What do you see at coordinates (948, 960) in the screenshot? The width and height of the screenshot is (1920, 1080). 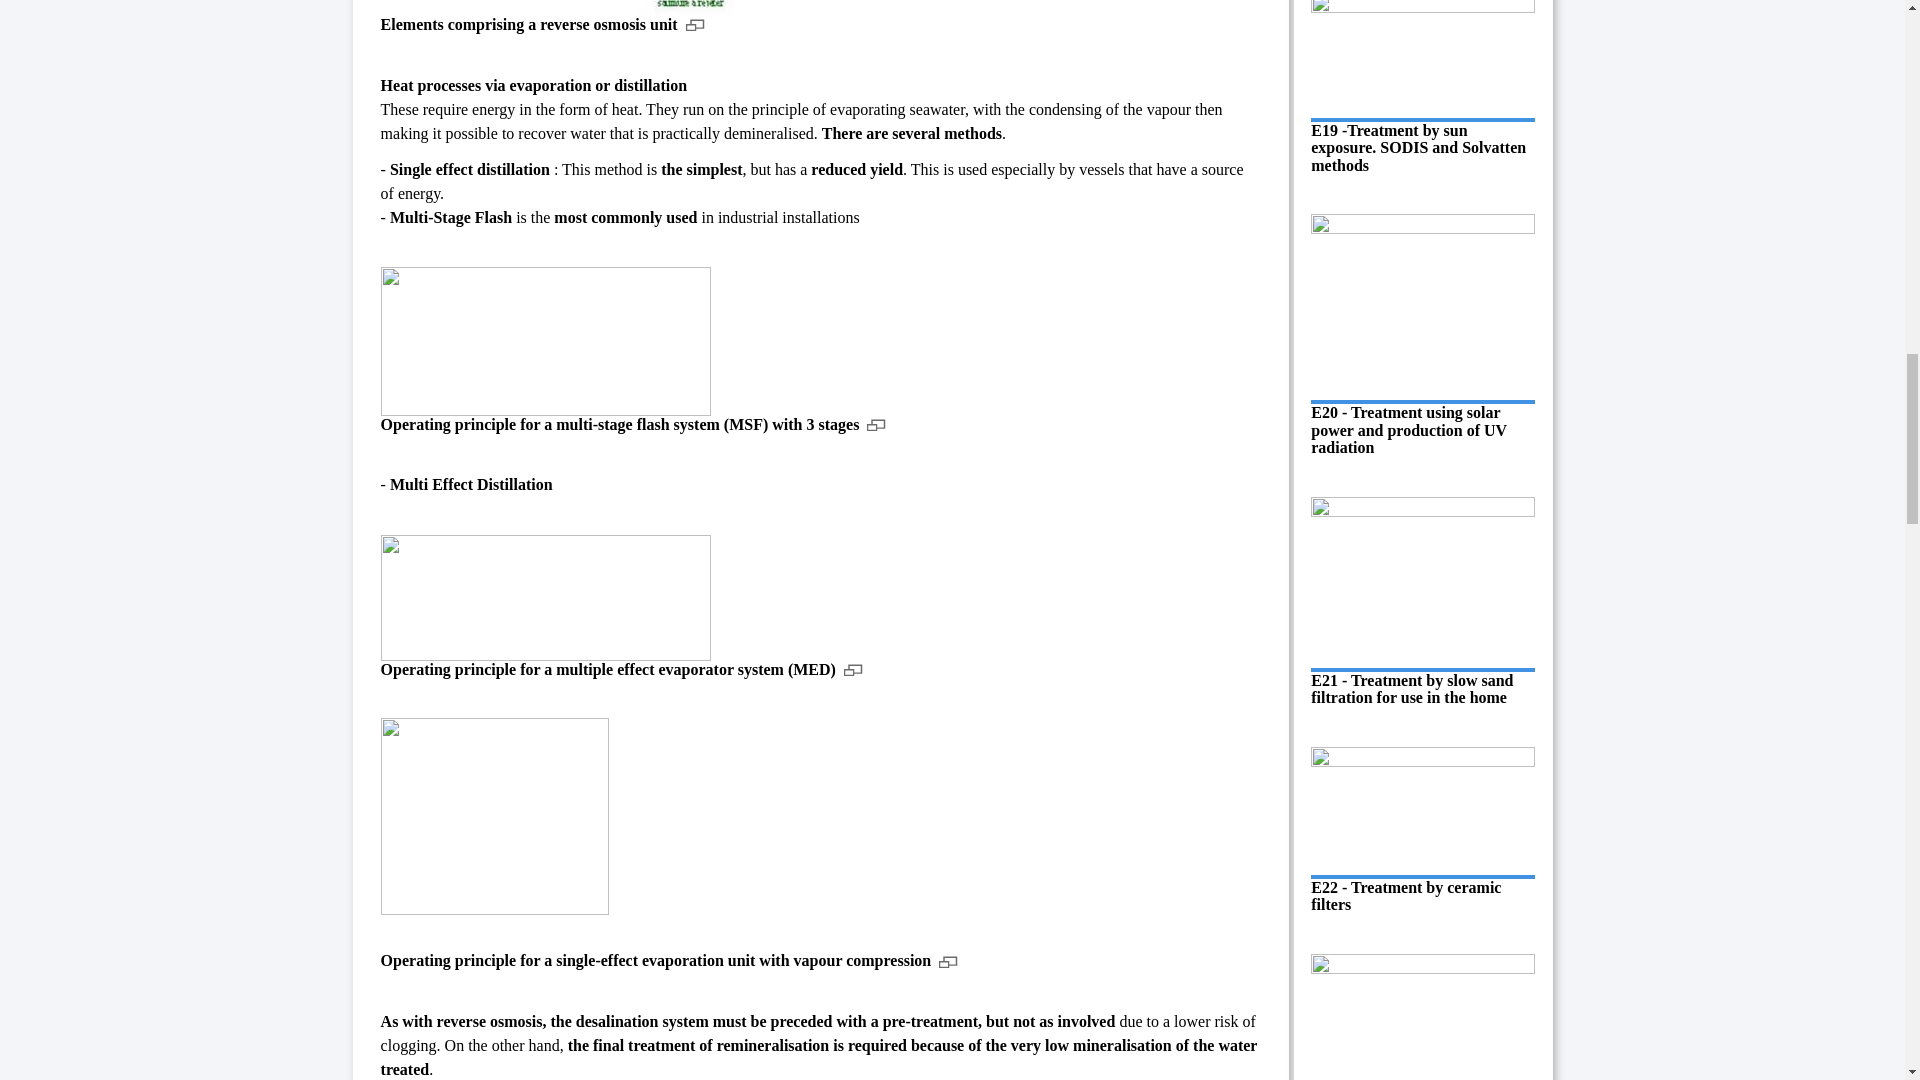 I see `Agrandir` at bounding box center [948, 960].